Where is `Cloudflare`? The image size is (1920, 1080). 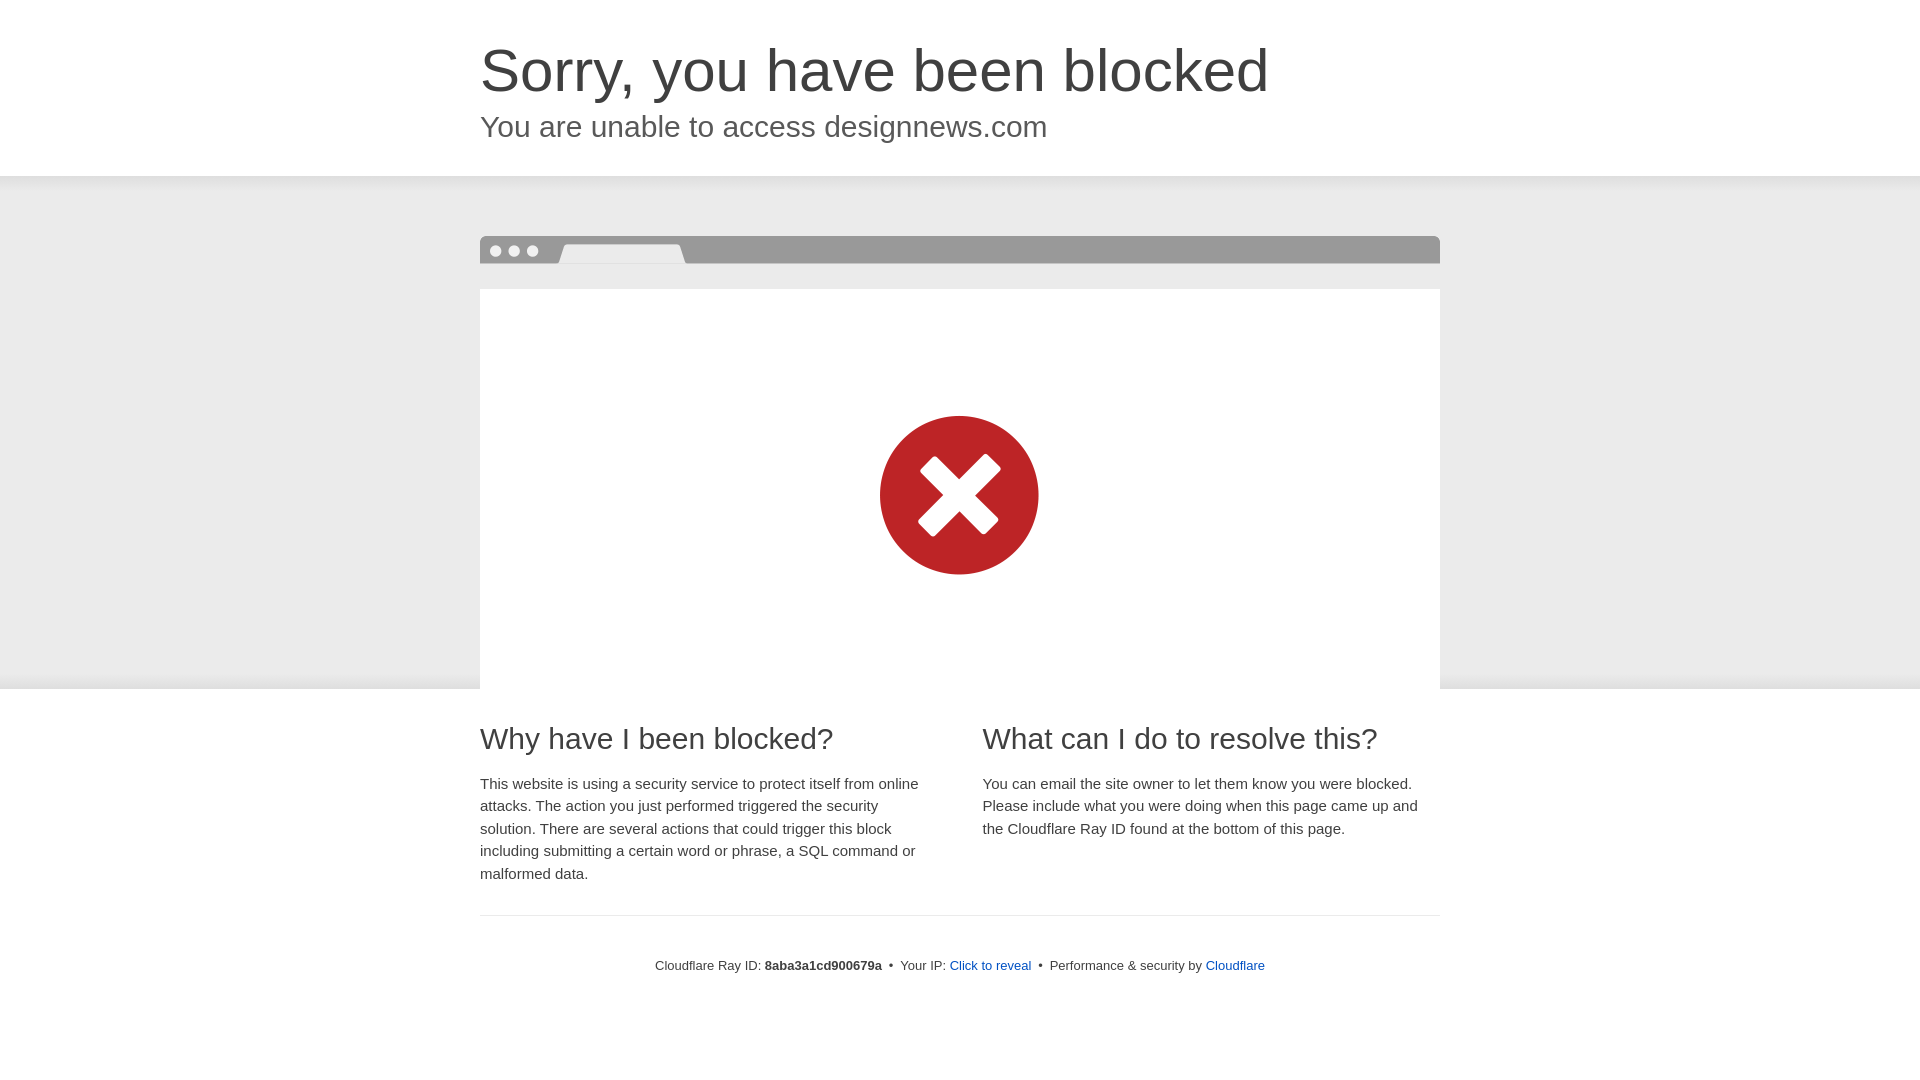
Cloudflare is located at coordinates (1235, 965).